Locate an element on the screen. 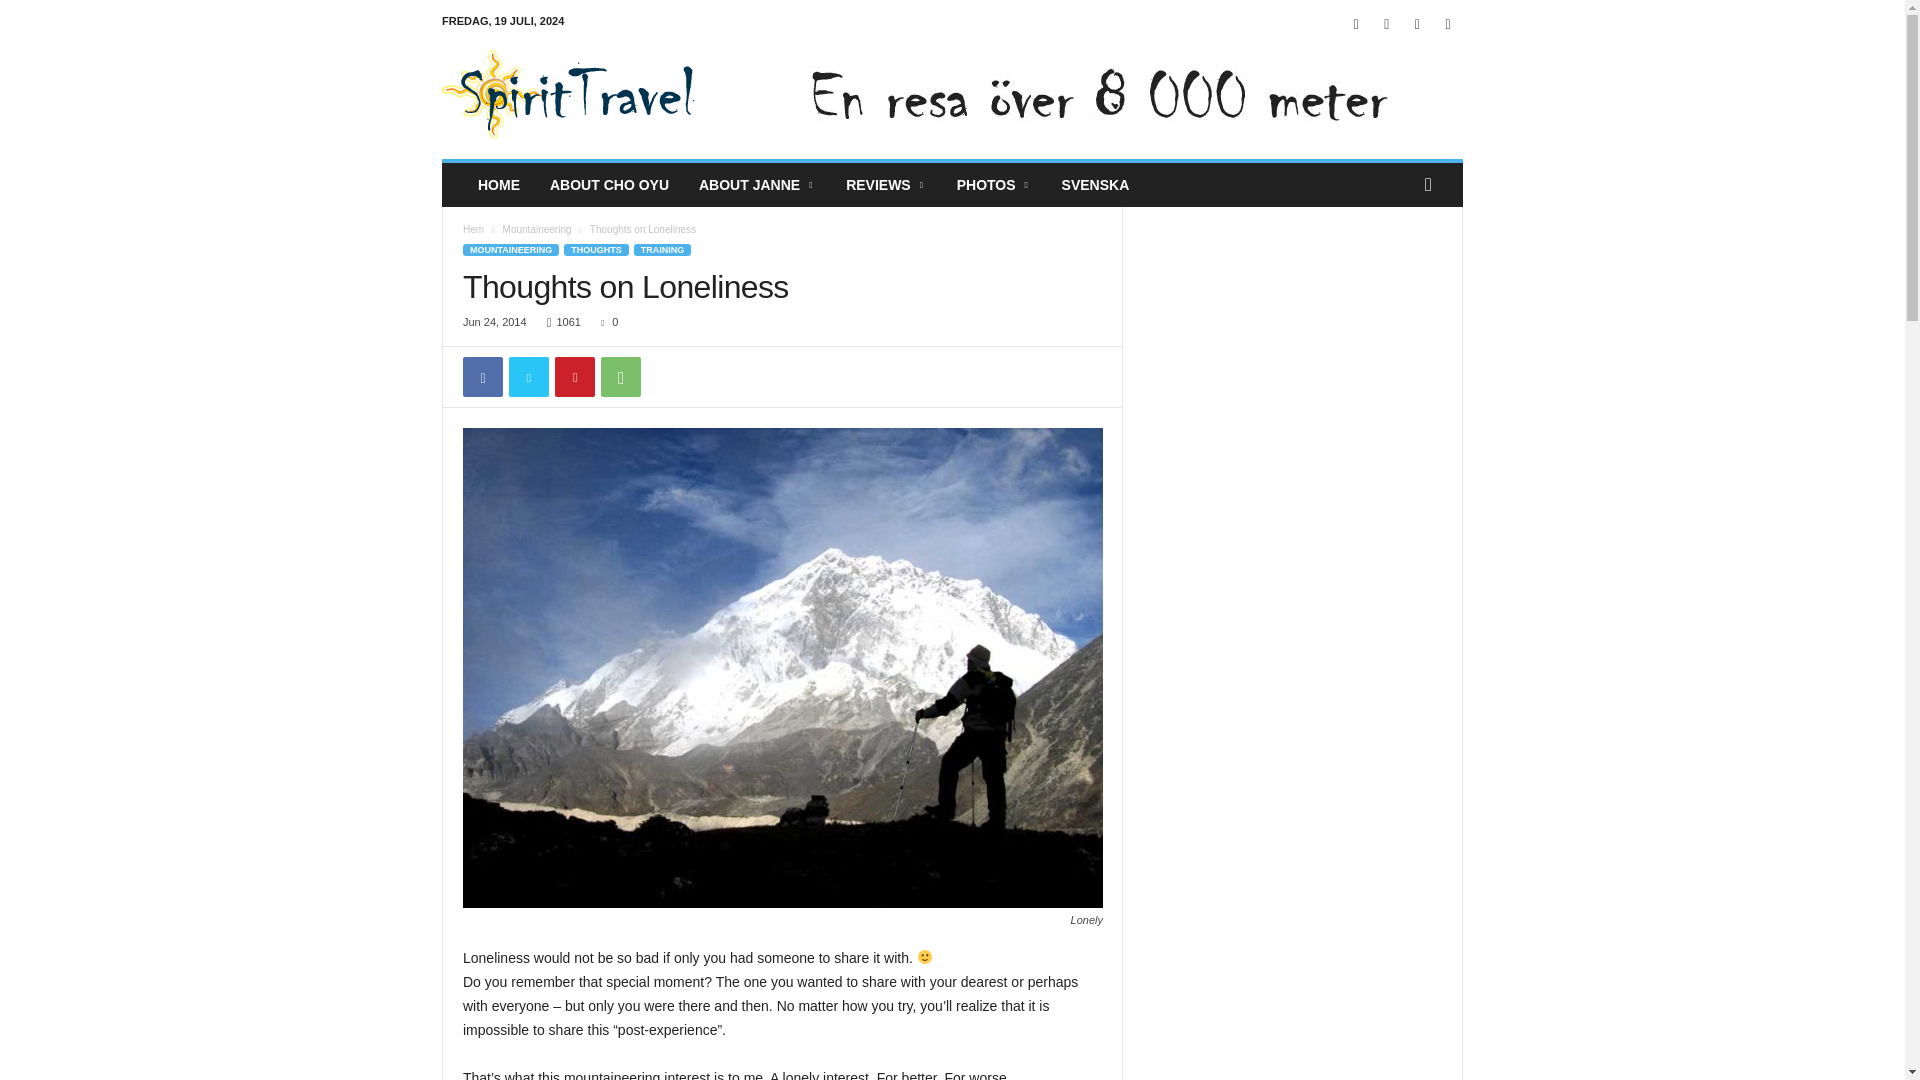 The width and height of the screenshot is (1920, 1080). Twitter is located at coordinates (1448, 24).